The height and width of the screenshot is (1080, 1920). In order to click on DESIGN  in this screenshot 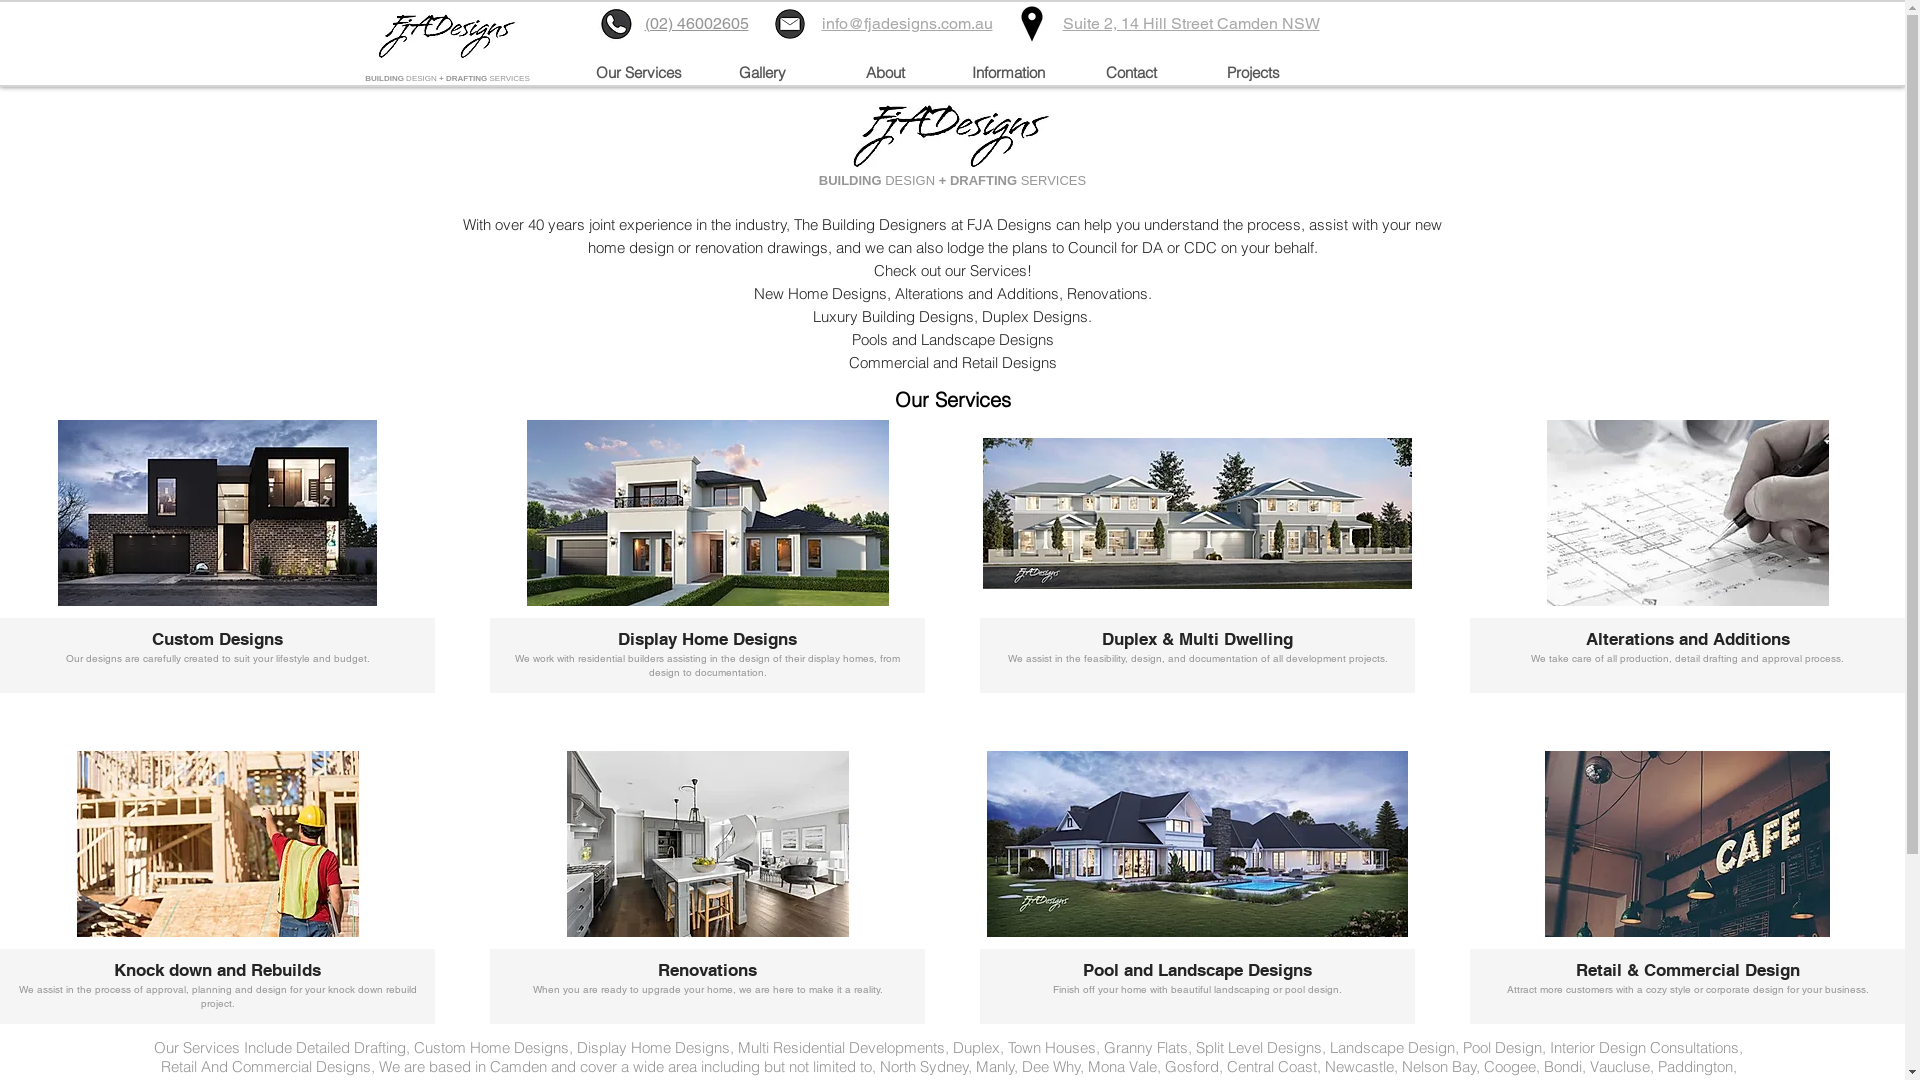, I will do `click(912, 180)`.